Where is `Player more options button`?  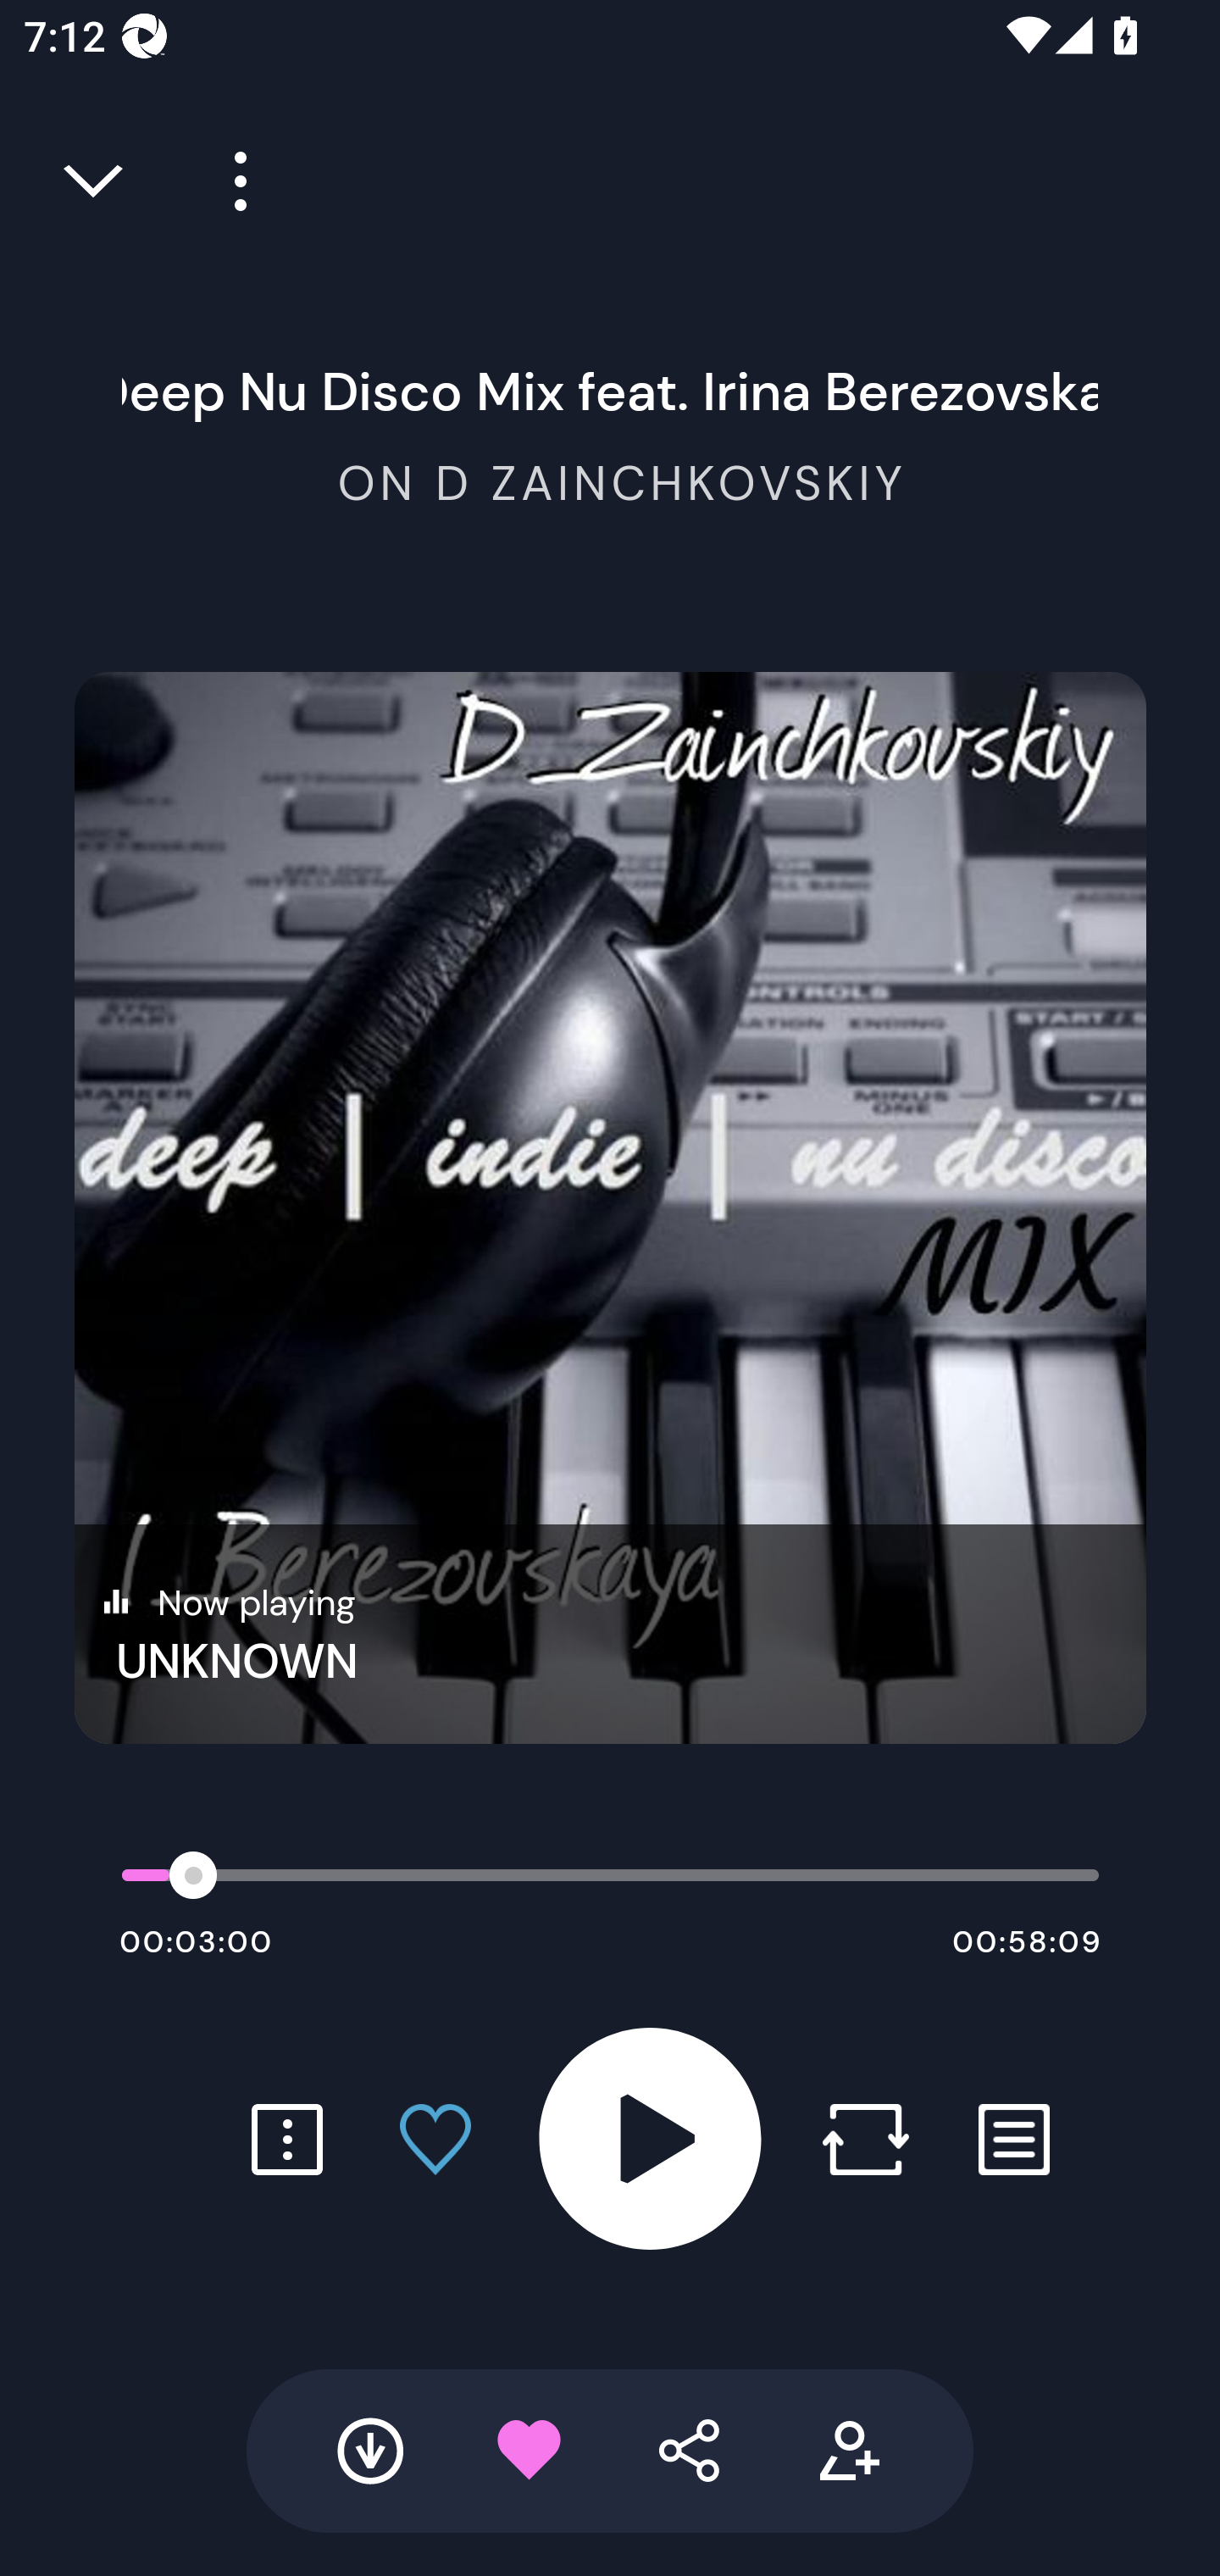
Player more options button is located at coordinates (229, 181).